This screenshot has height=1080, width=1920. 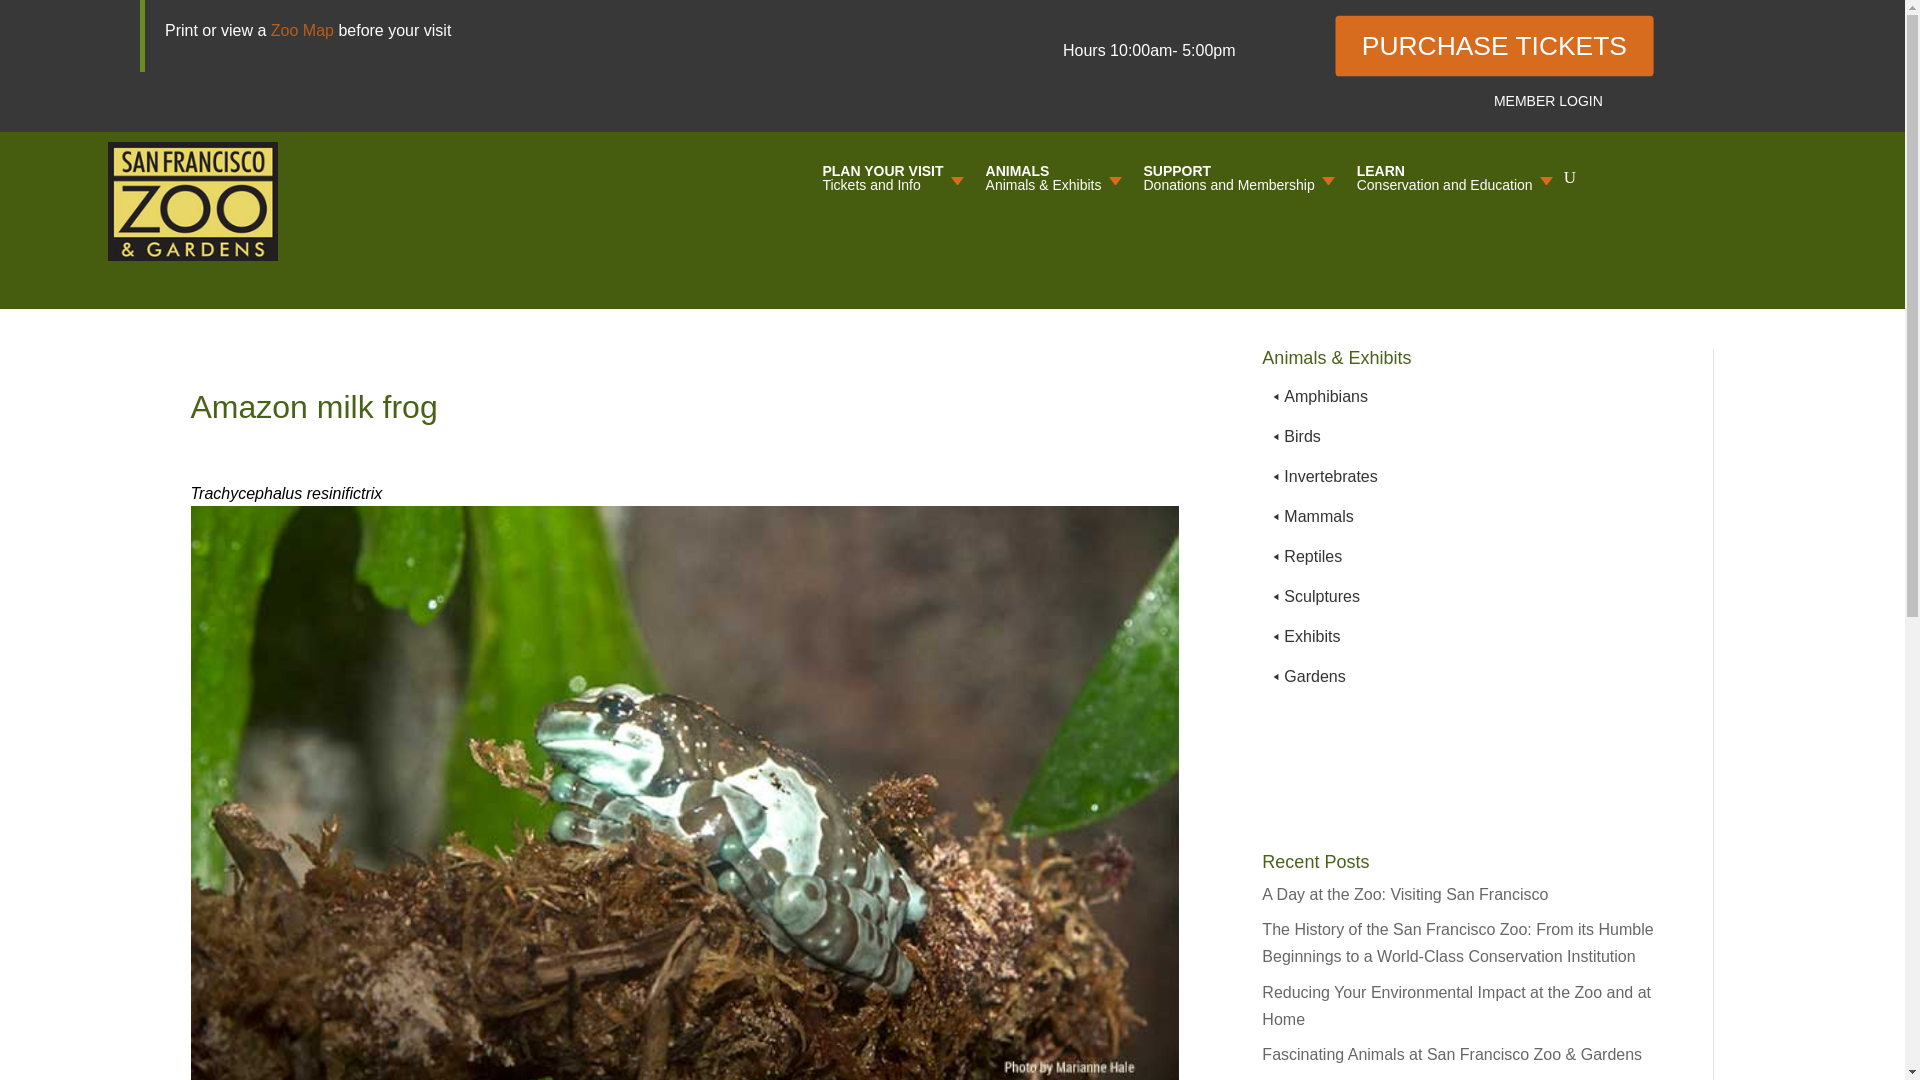 I want to click on sfz-logo, so click(x=302, y=30).